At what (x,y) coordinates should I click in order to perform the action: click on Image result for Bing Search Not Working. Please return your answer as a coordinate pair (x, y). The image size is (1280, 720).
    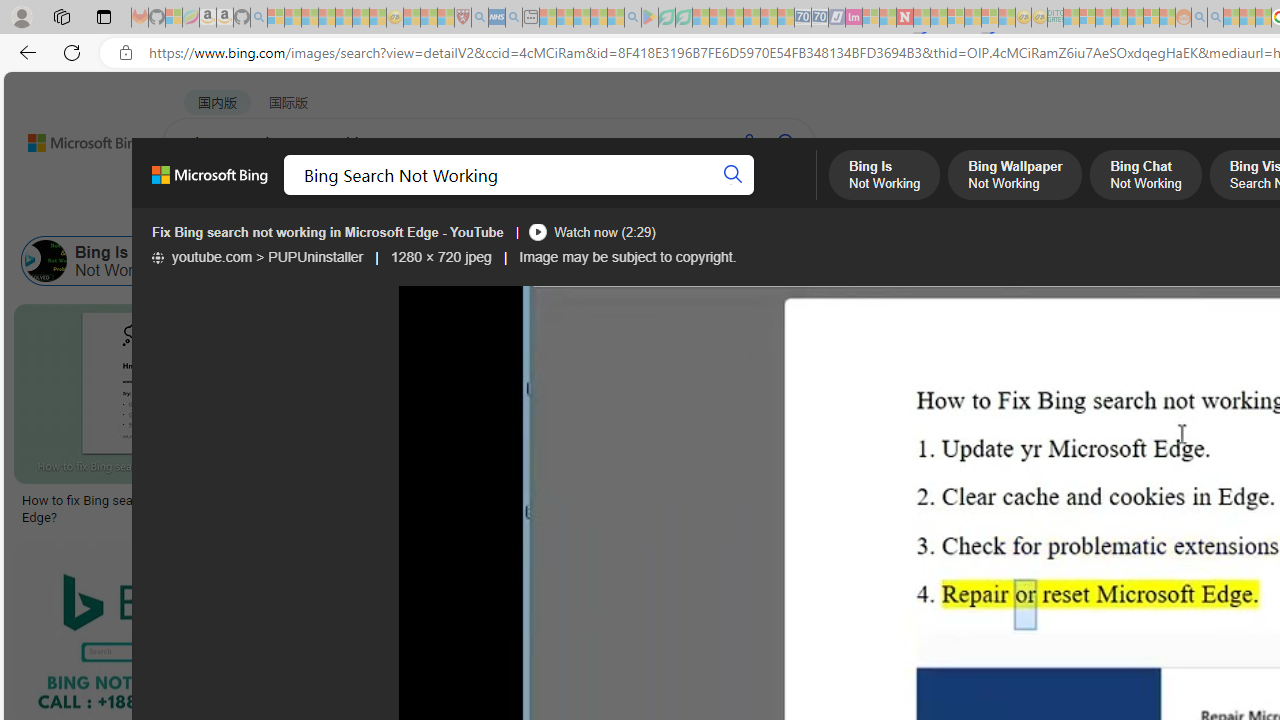
    Looking at the image, I should click on (822, 393).